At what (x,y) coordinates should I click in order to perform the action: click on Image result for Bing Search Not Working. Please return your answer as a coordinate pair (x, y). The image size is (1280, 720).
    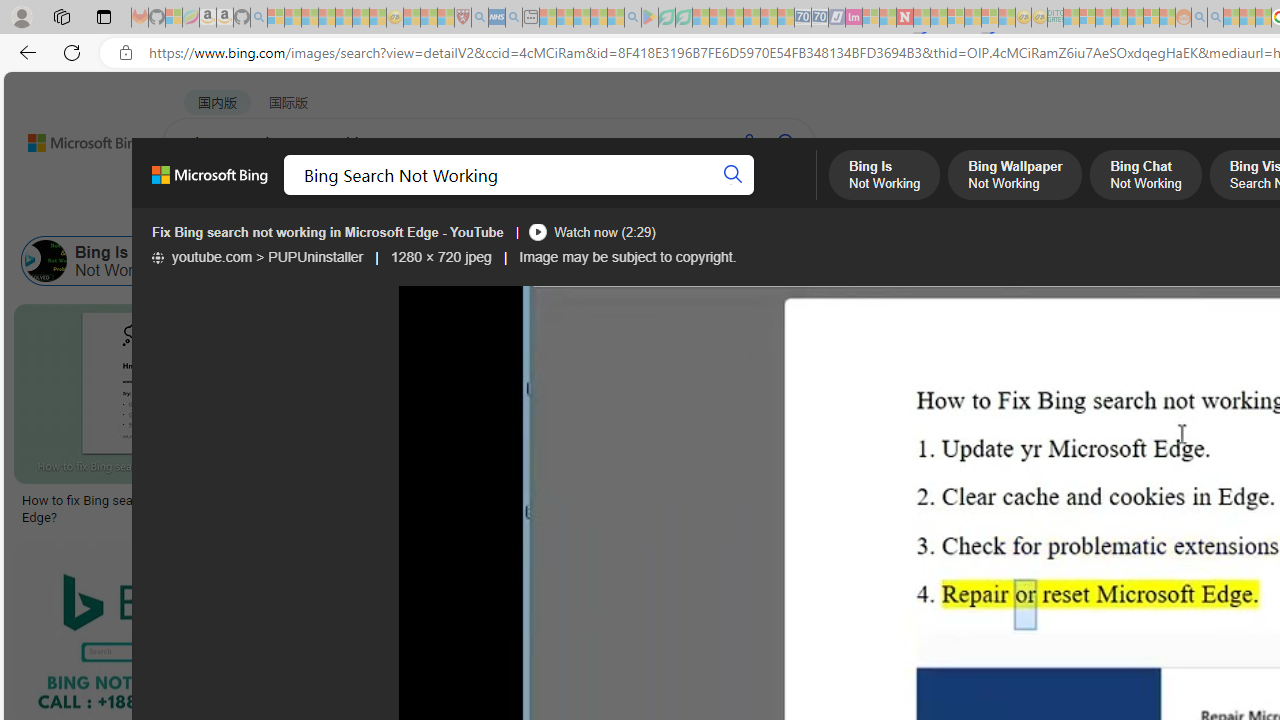
    Looking at the image, I should click on (822, 393).